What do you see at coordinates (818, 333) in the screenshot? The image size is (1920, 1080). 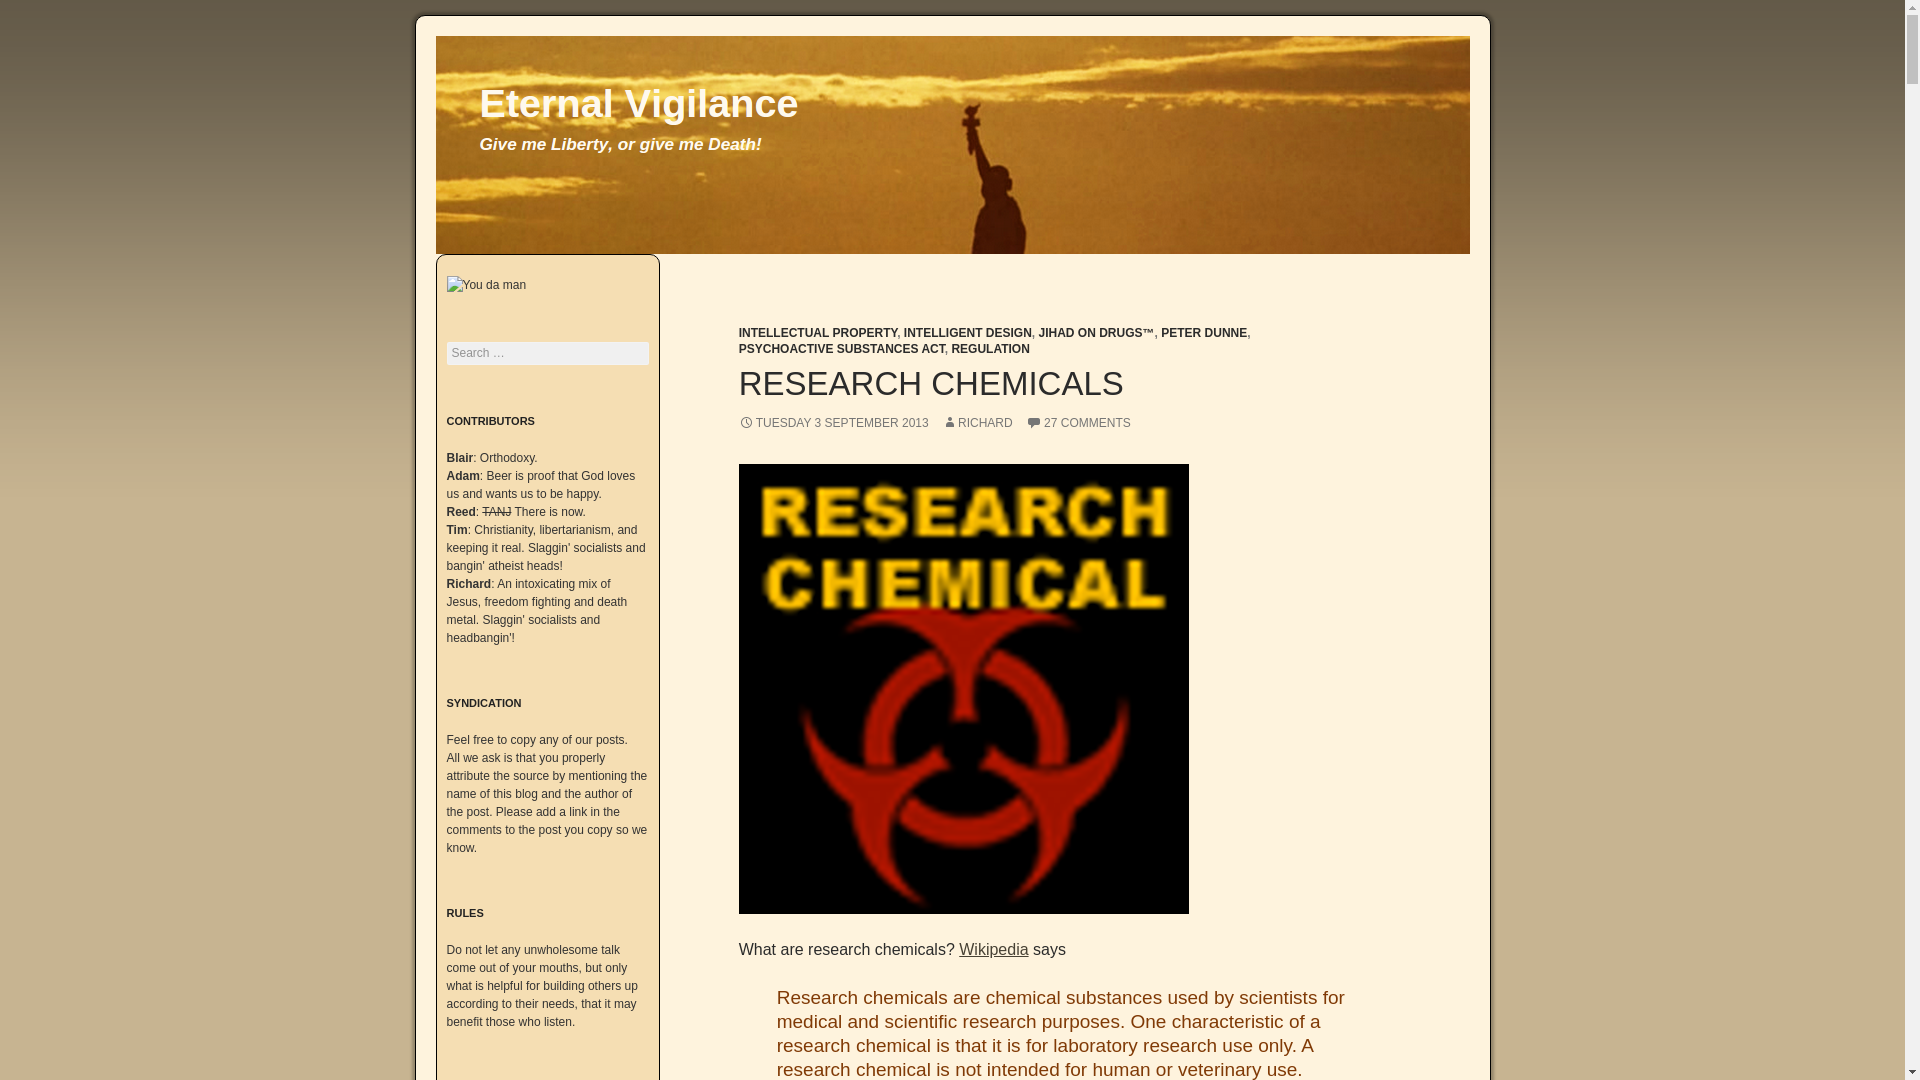 I see `INTELLECTUAL PROPERTY` at bounding box center [818, 333].